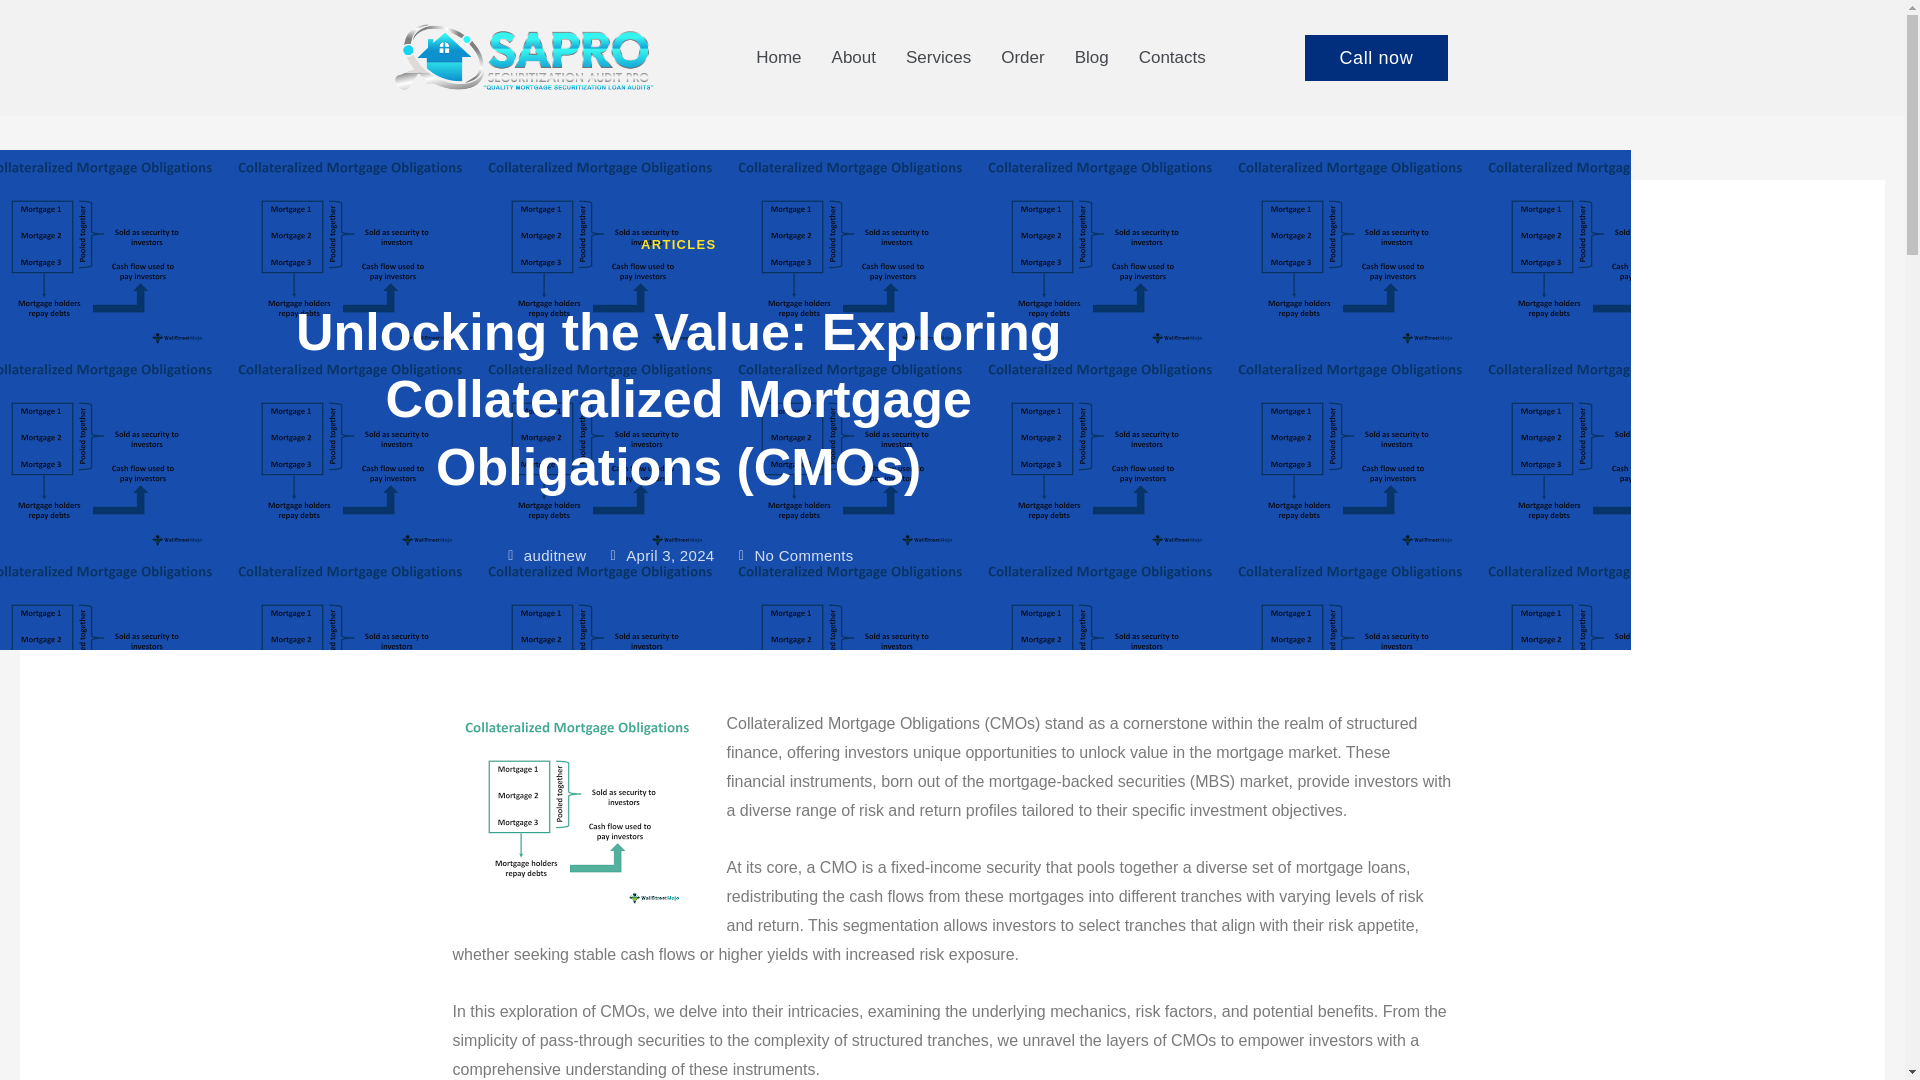  Describe the element at coordinates (1172, 57) in the screenshot. I see `Contacts` at that location.